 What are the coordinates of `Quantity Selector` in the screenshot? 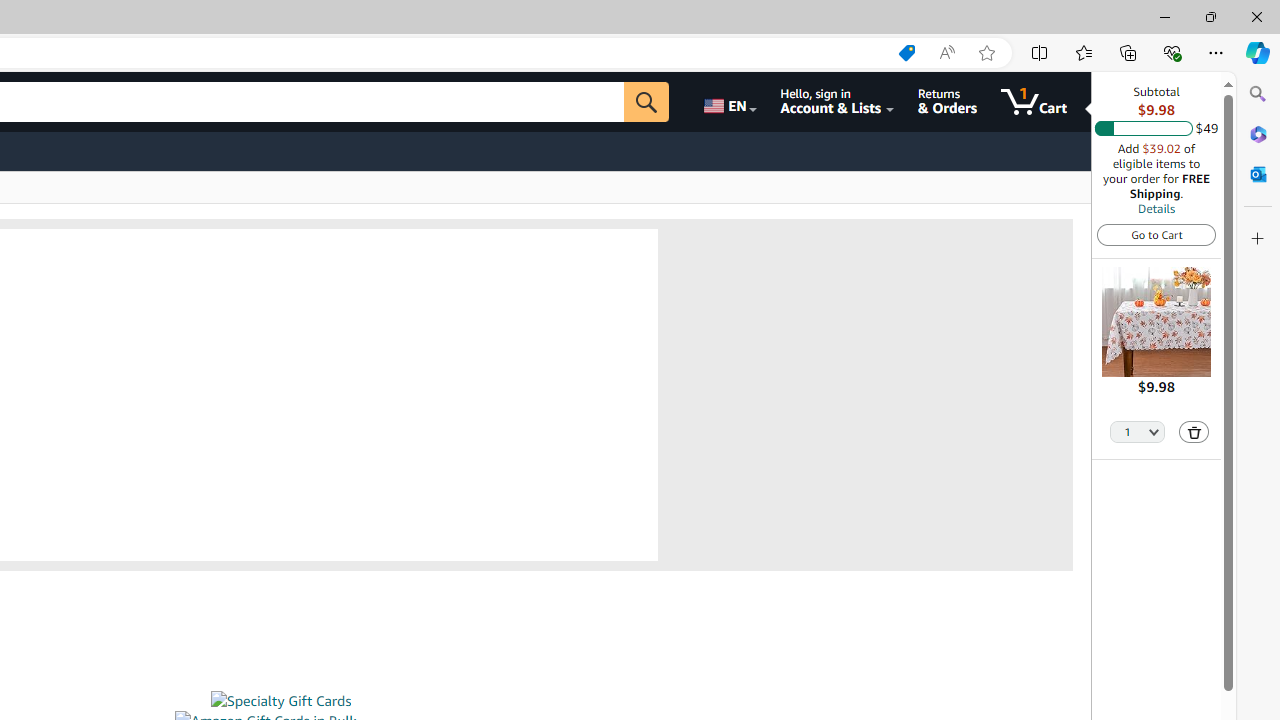 It's located at (1138, 430).